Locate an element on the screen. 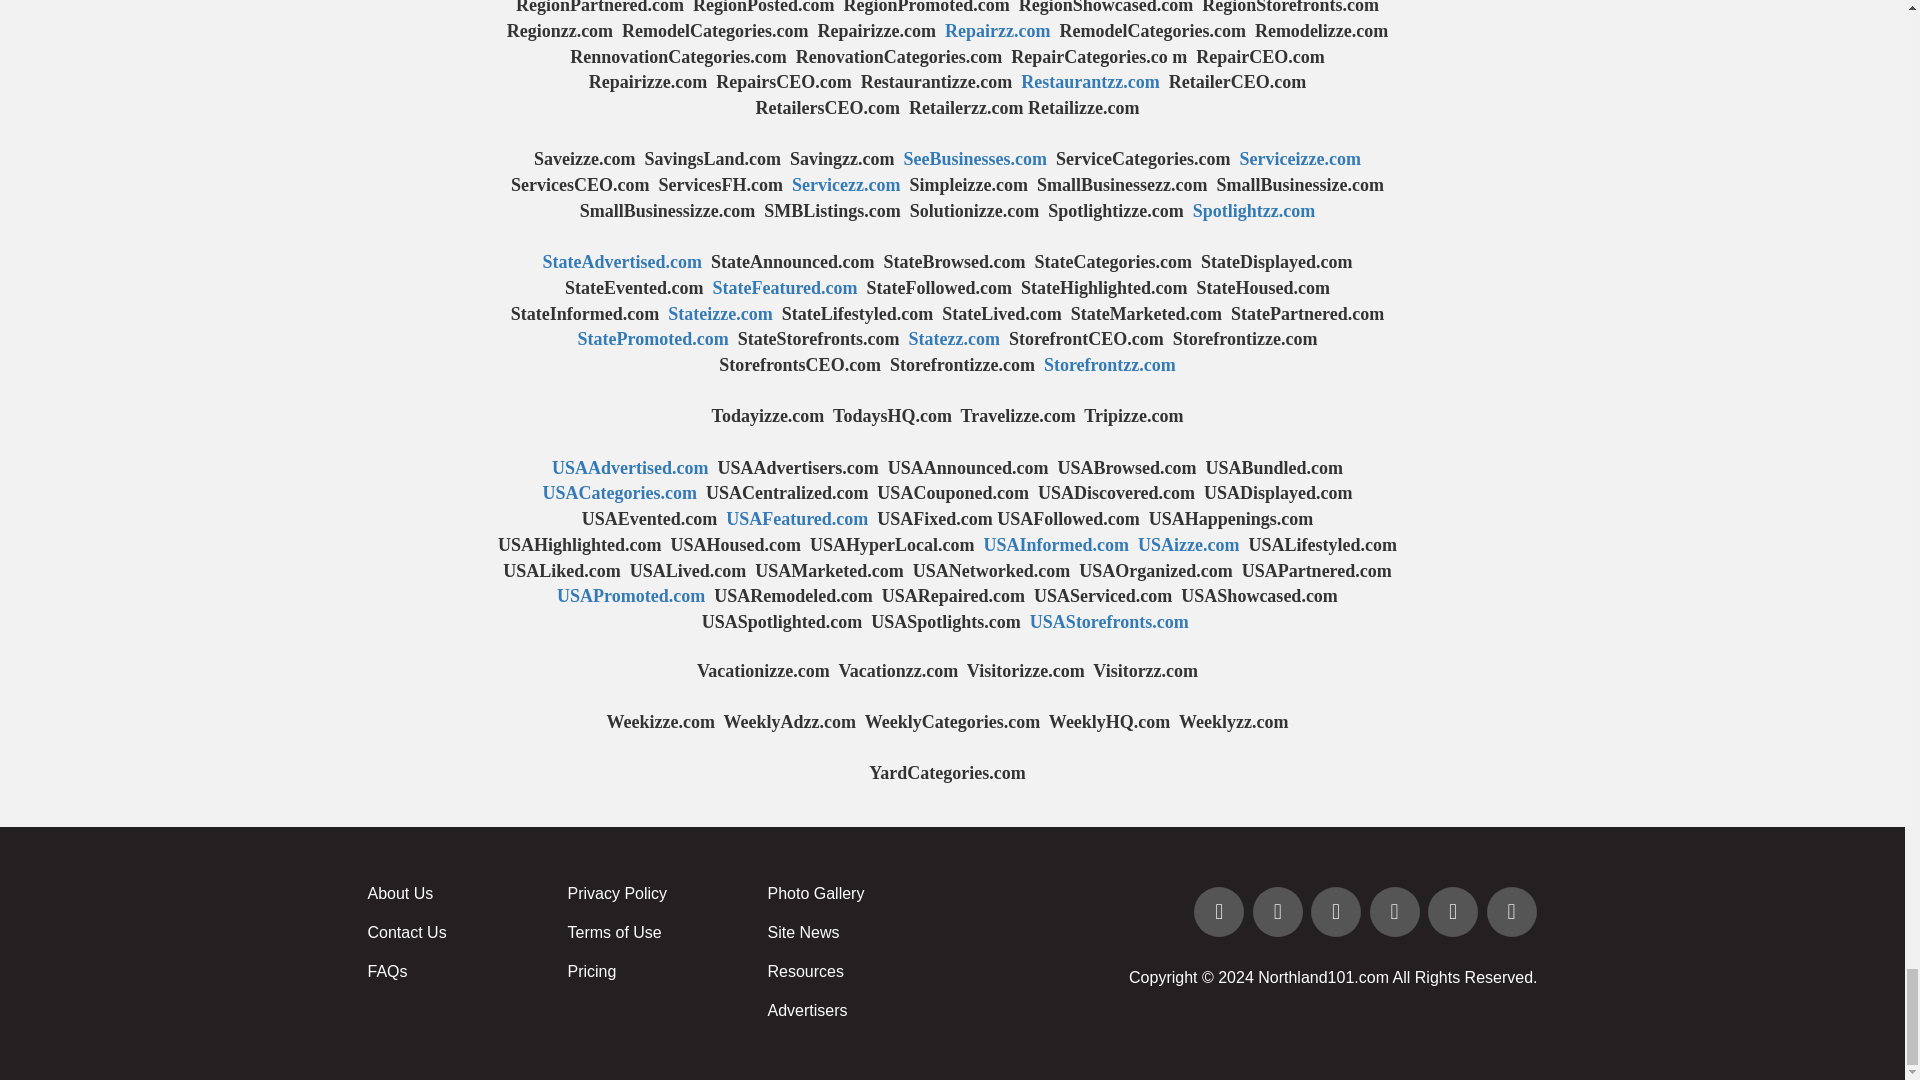 The height and width of the screenshot is (1080, 1920). Follow Us on Instagram is located at coordinates (1510, 914).